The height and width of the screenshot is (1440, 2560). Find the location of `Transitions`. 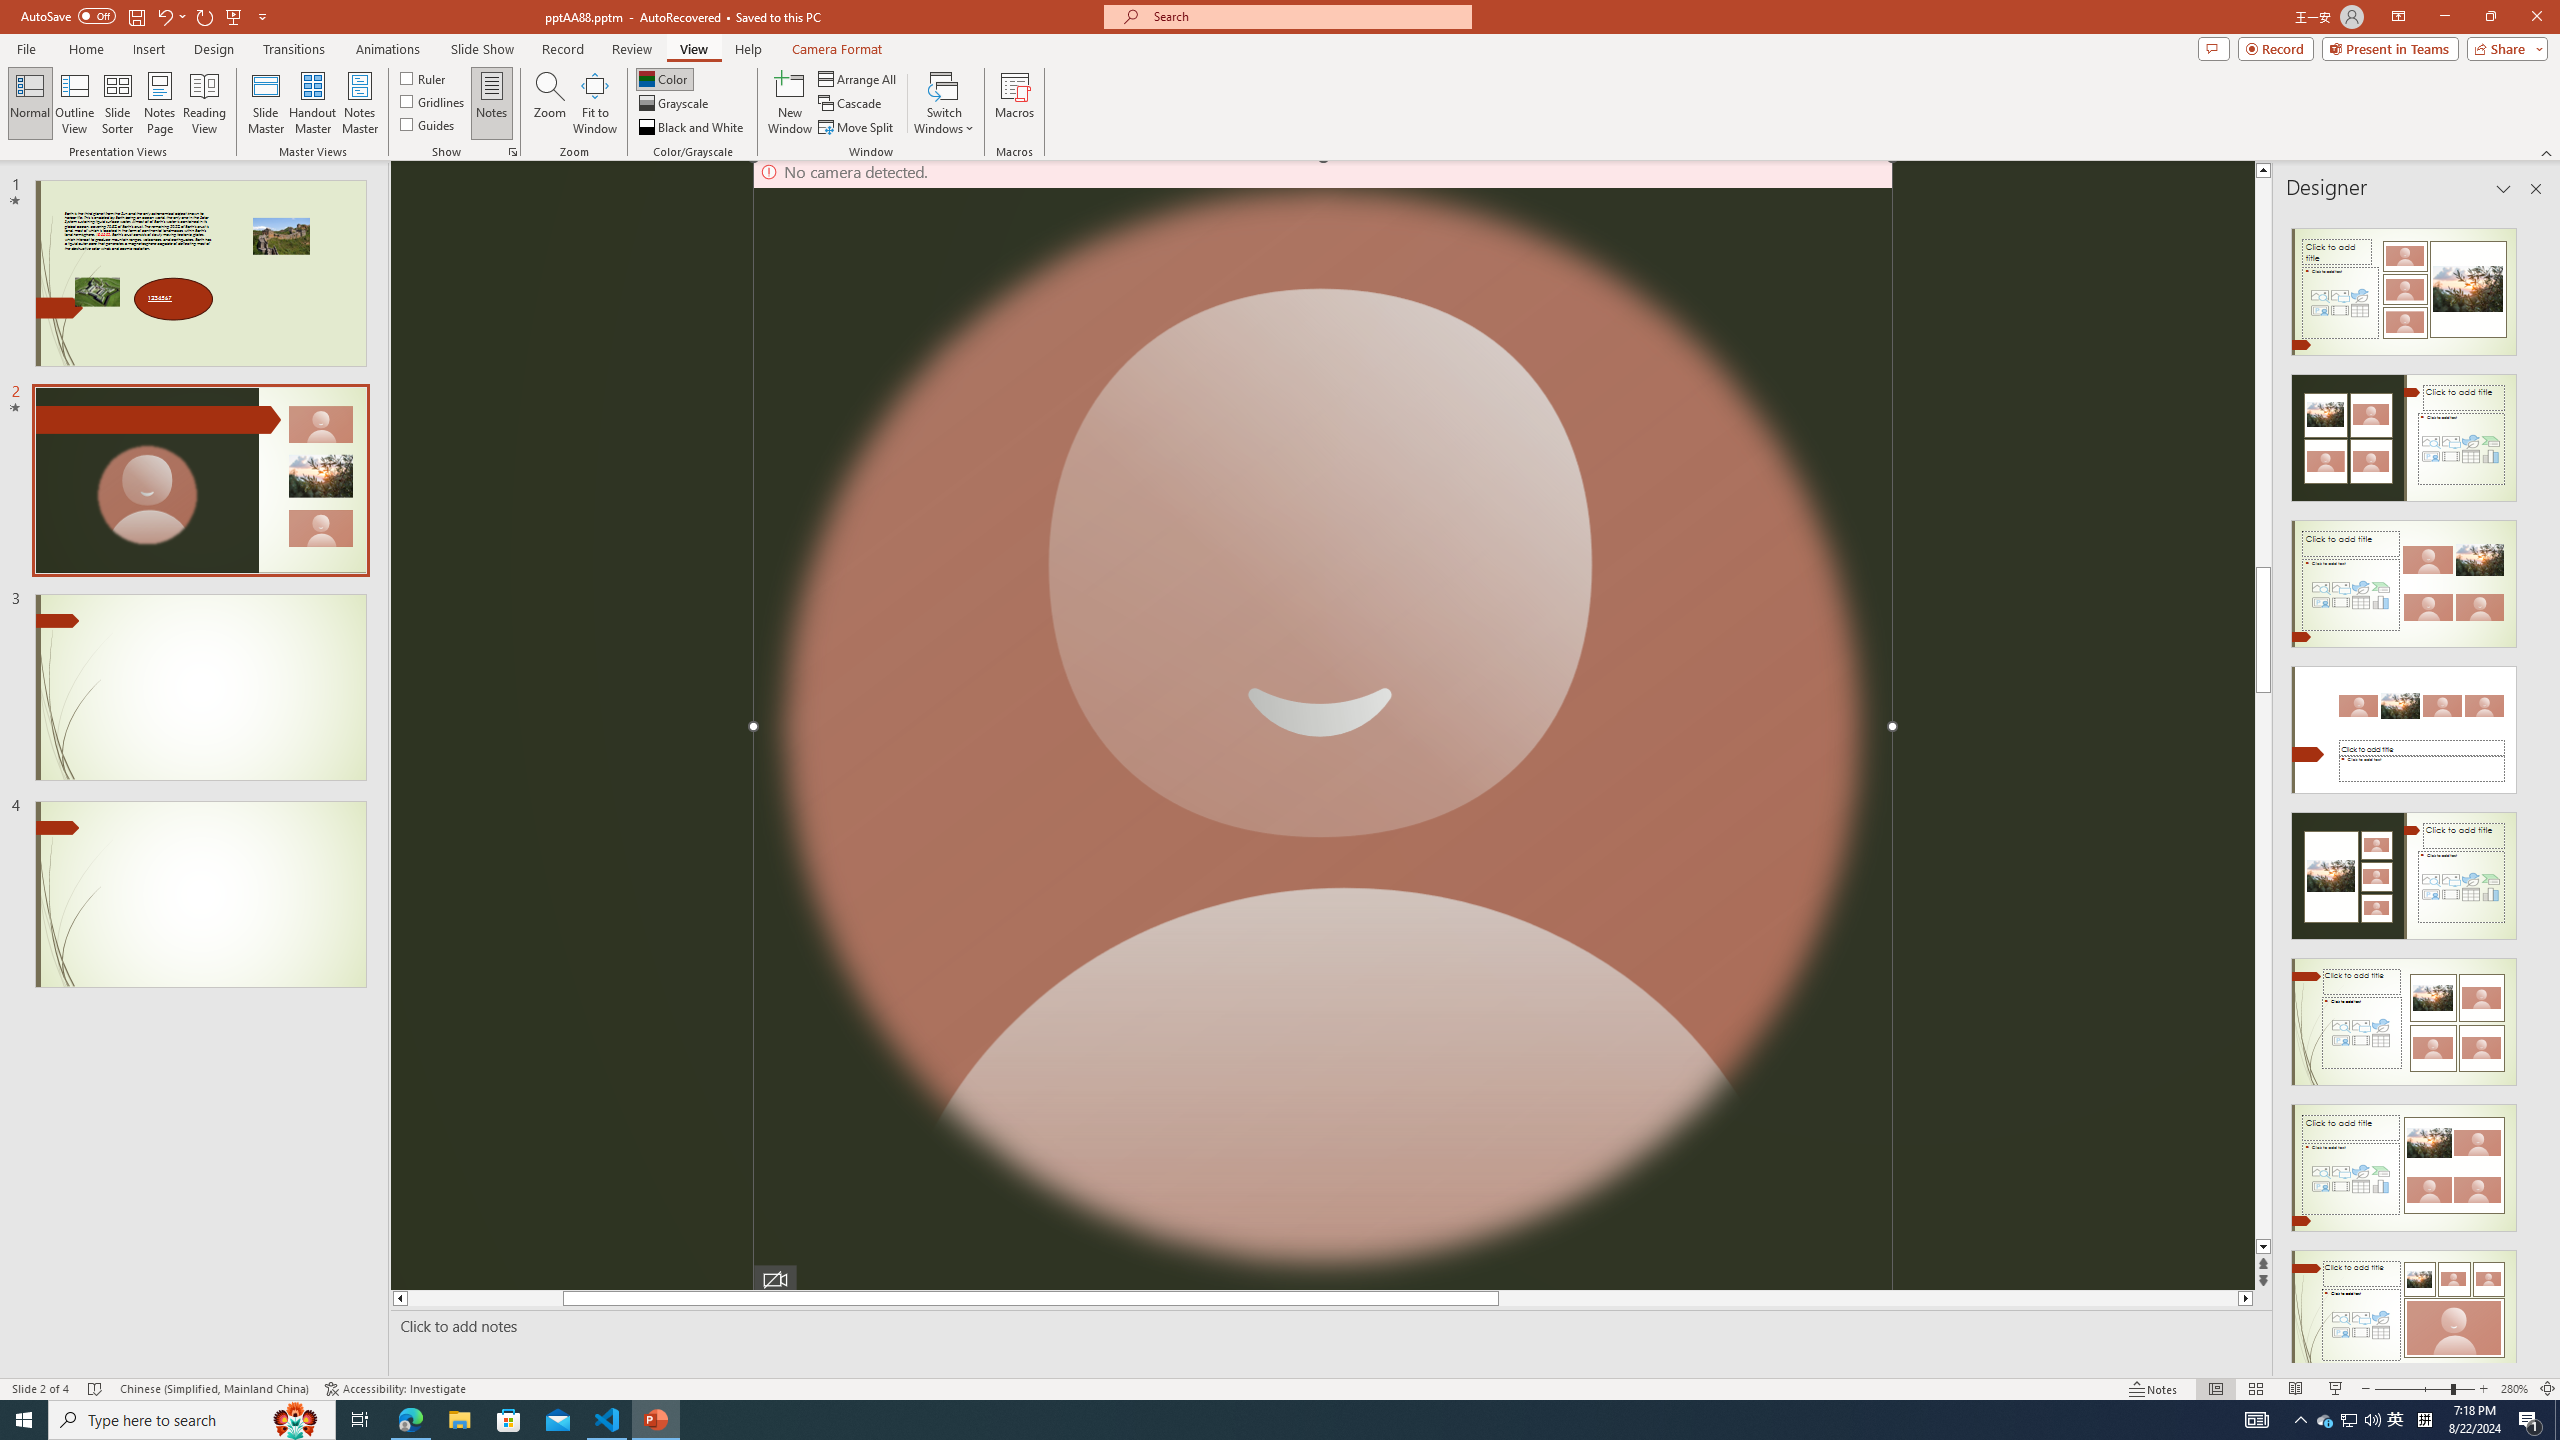

Transitions is located at coordinates (294, 49).